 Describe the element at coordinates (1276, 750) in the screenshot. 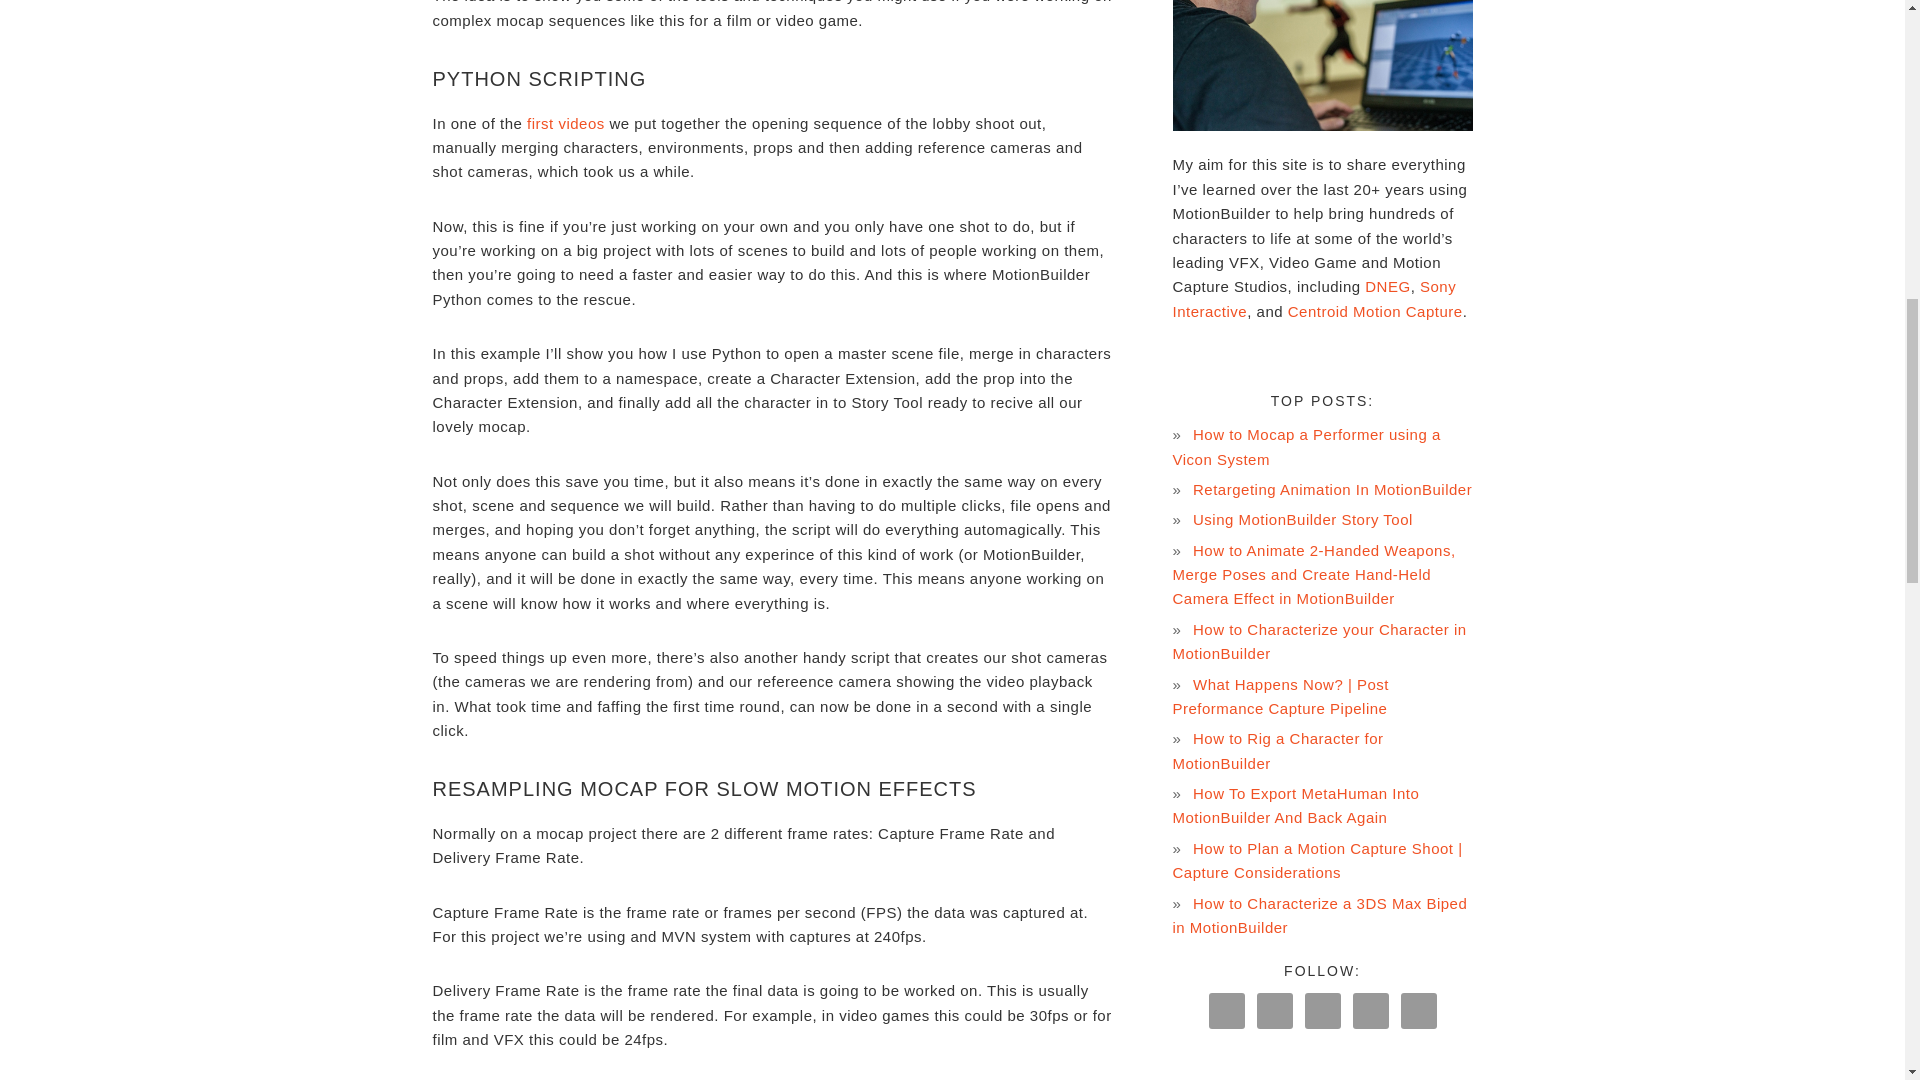

I see `How to Rig a Character for MotionBuilder` at that location.